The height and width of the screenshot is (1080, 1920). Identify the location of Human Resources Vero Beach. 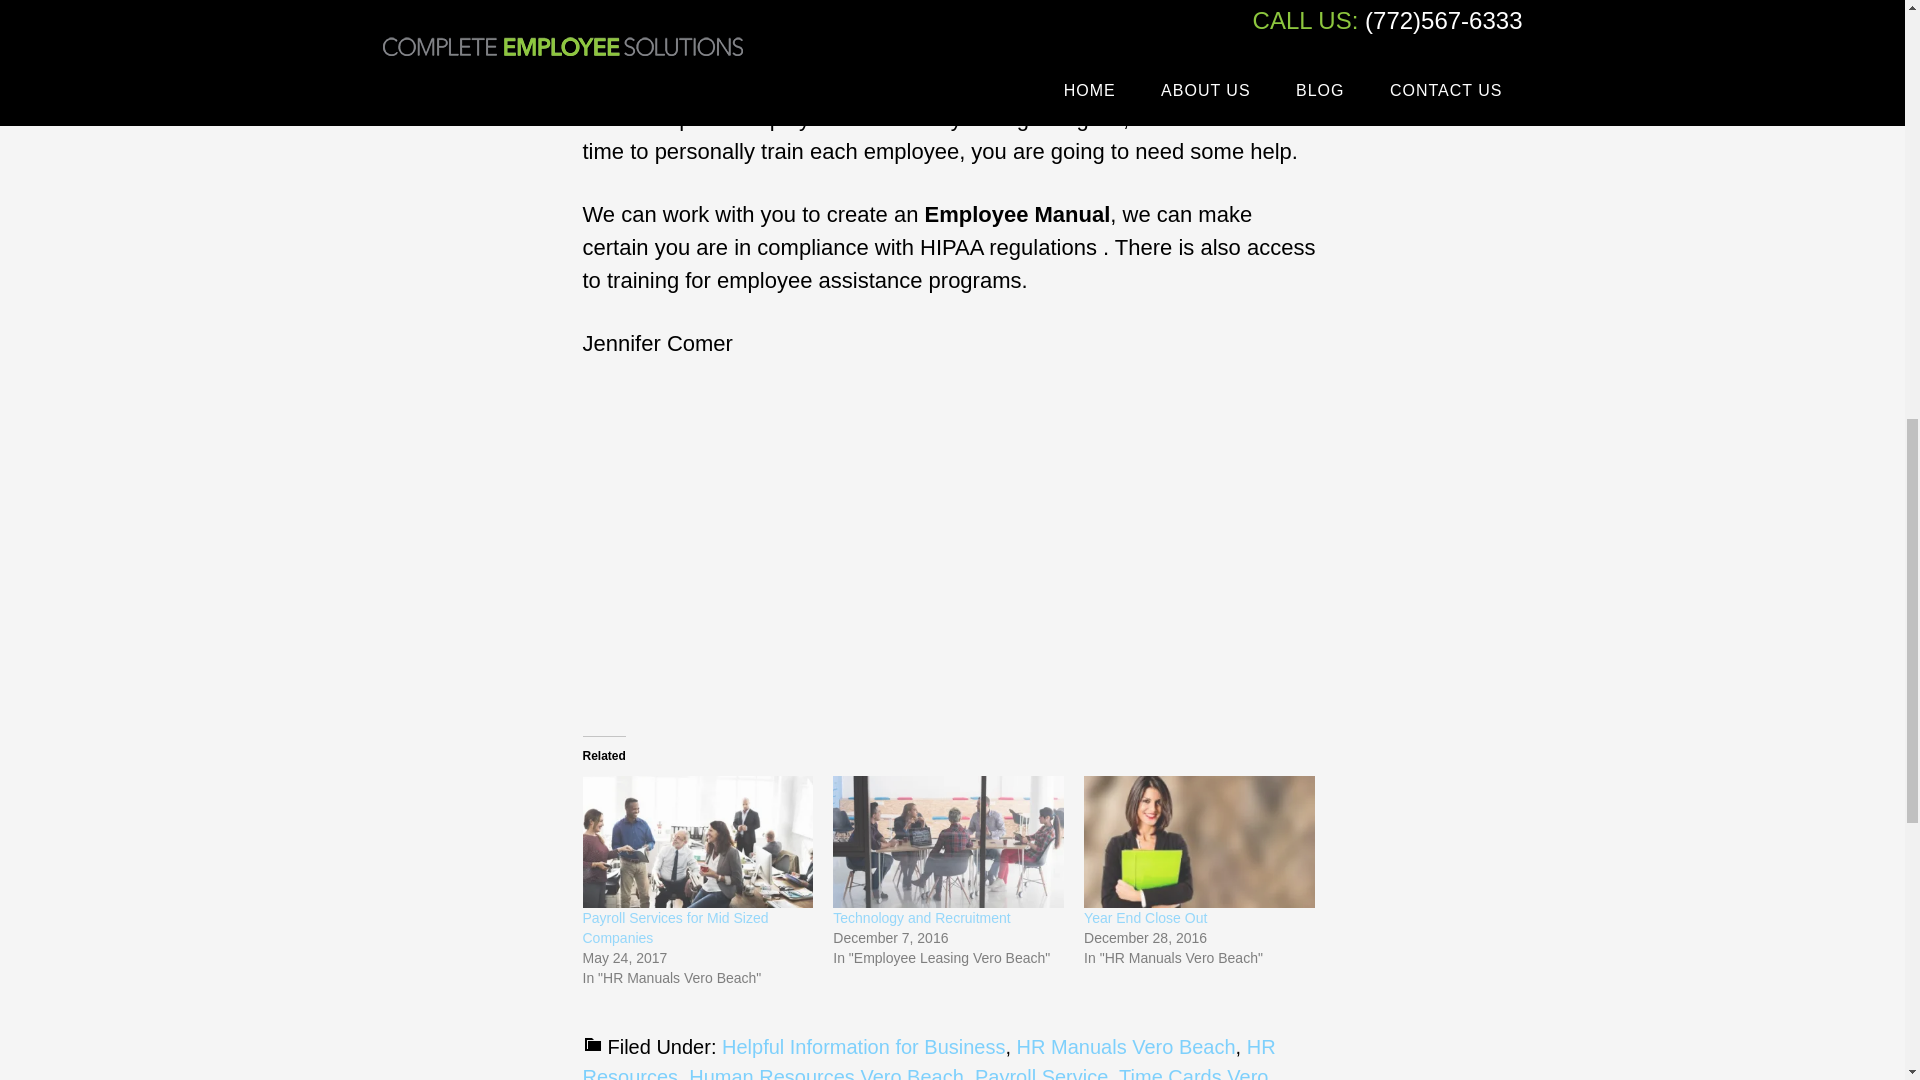
(826, 1072).